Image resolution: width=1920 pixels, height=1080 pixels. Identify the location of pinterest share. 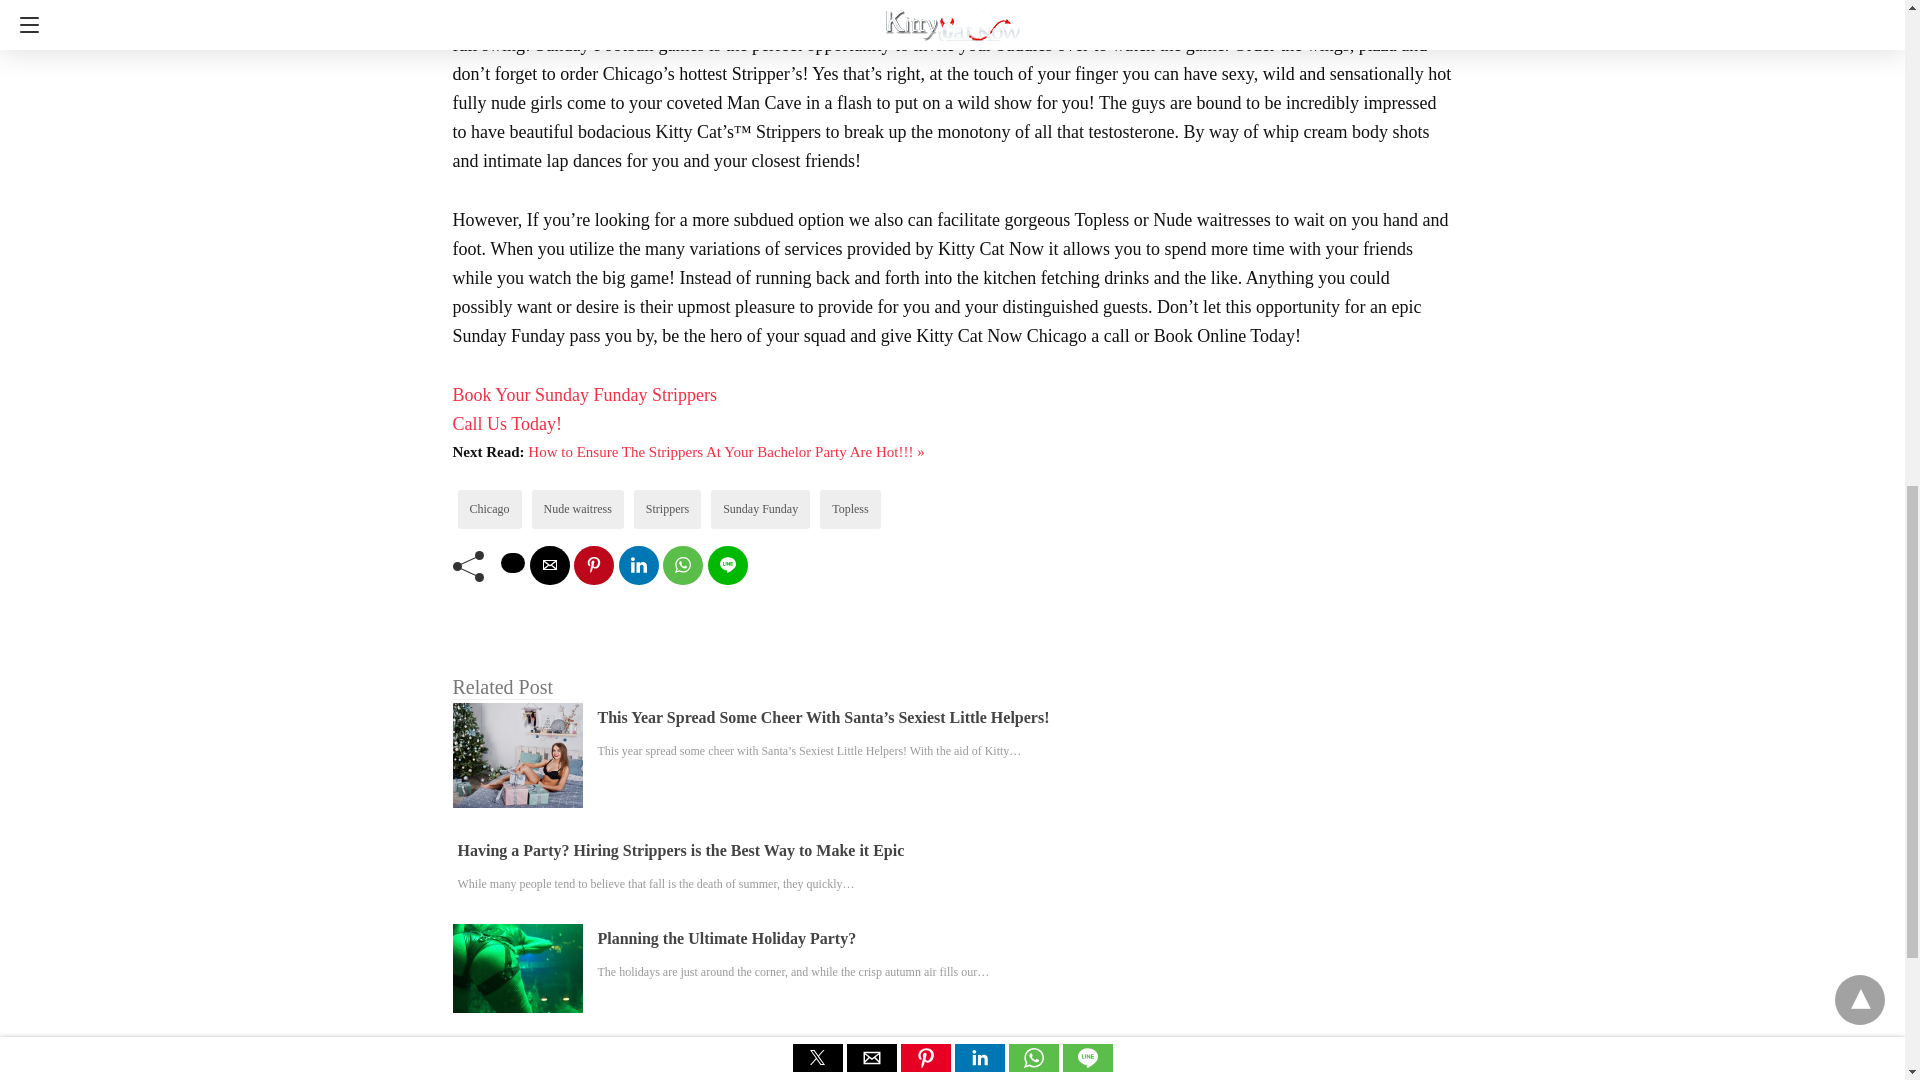
(594, 566).